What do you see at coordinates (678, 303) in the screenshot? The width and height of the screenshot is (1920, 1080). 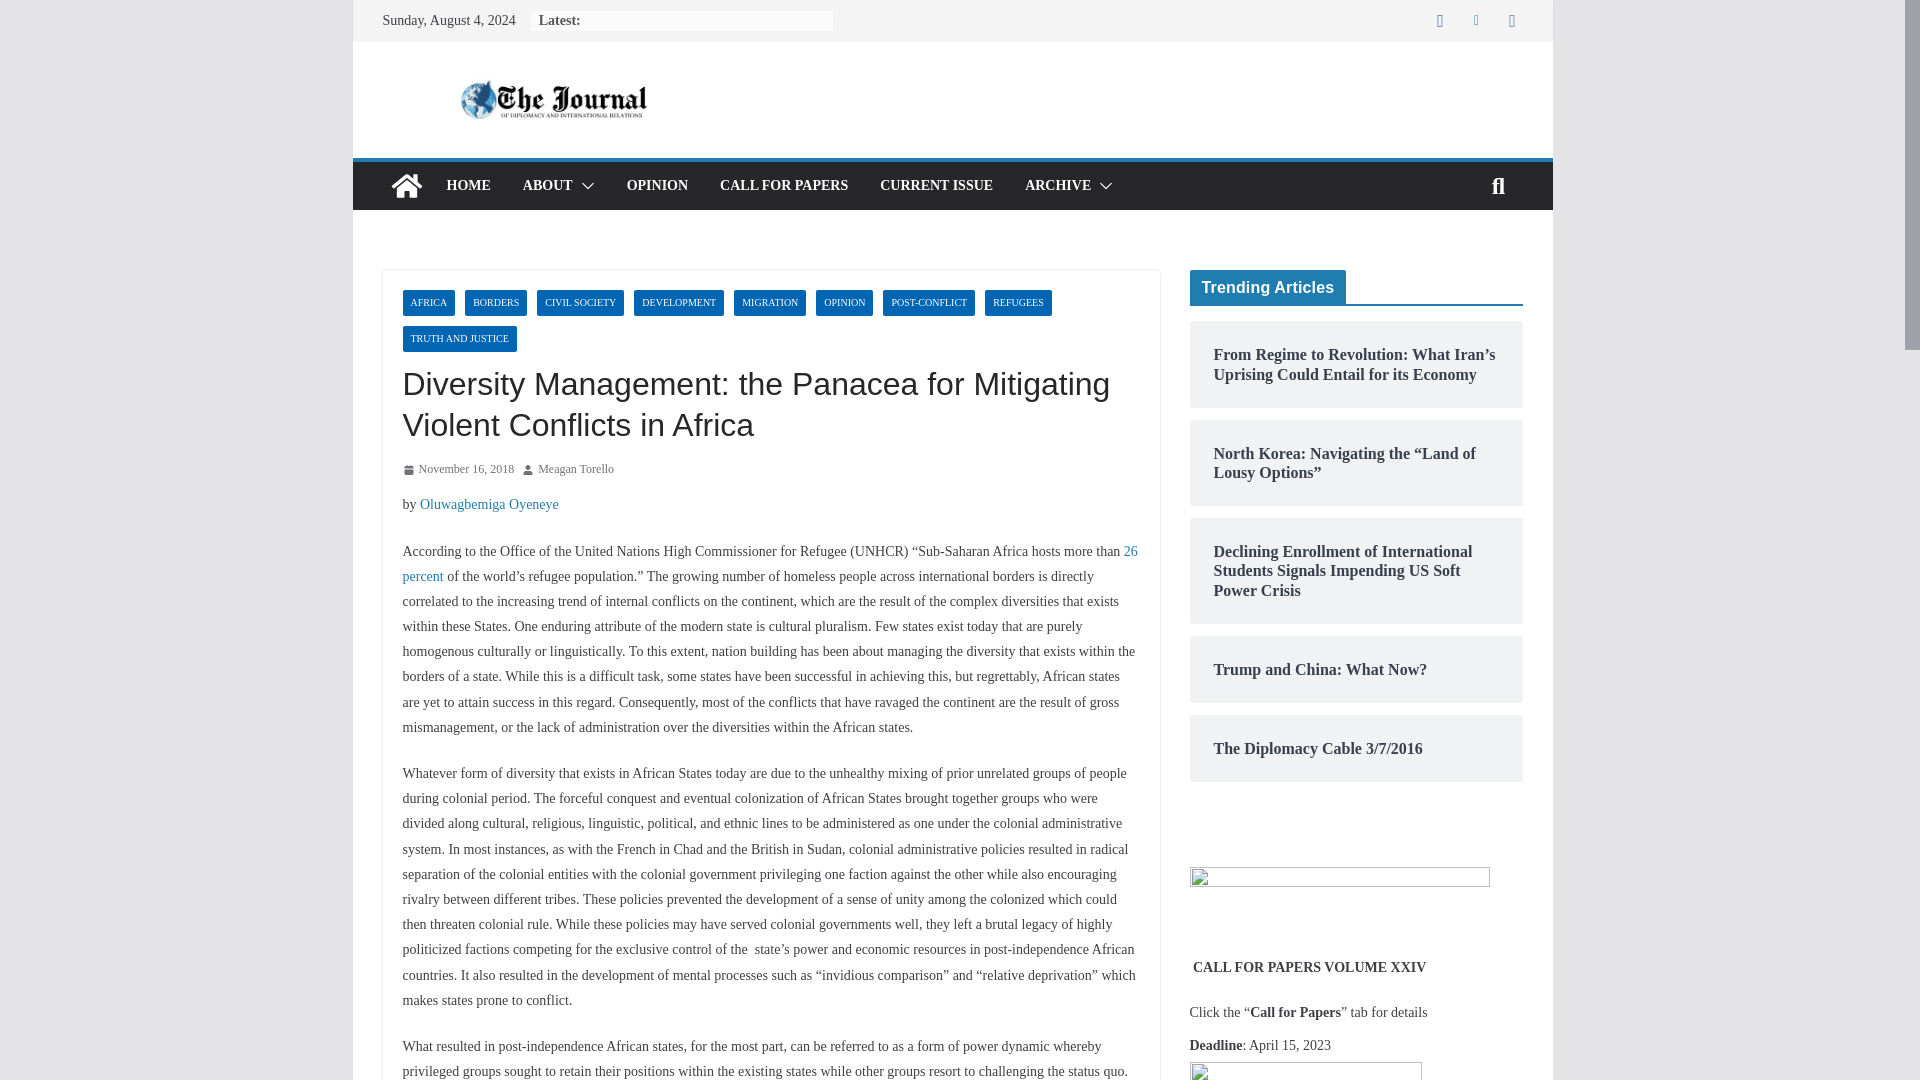 I see `DEVELOPMENT` at bounding box center [678, 303].